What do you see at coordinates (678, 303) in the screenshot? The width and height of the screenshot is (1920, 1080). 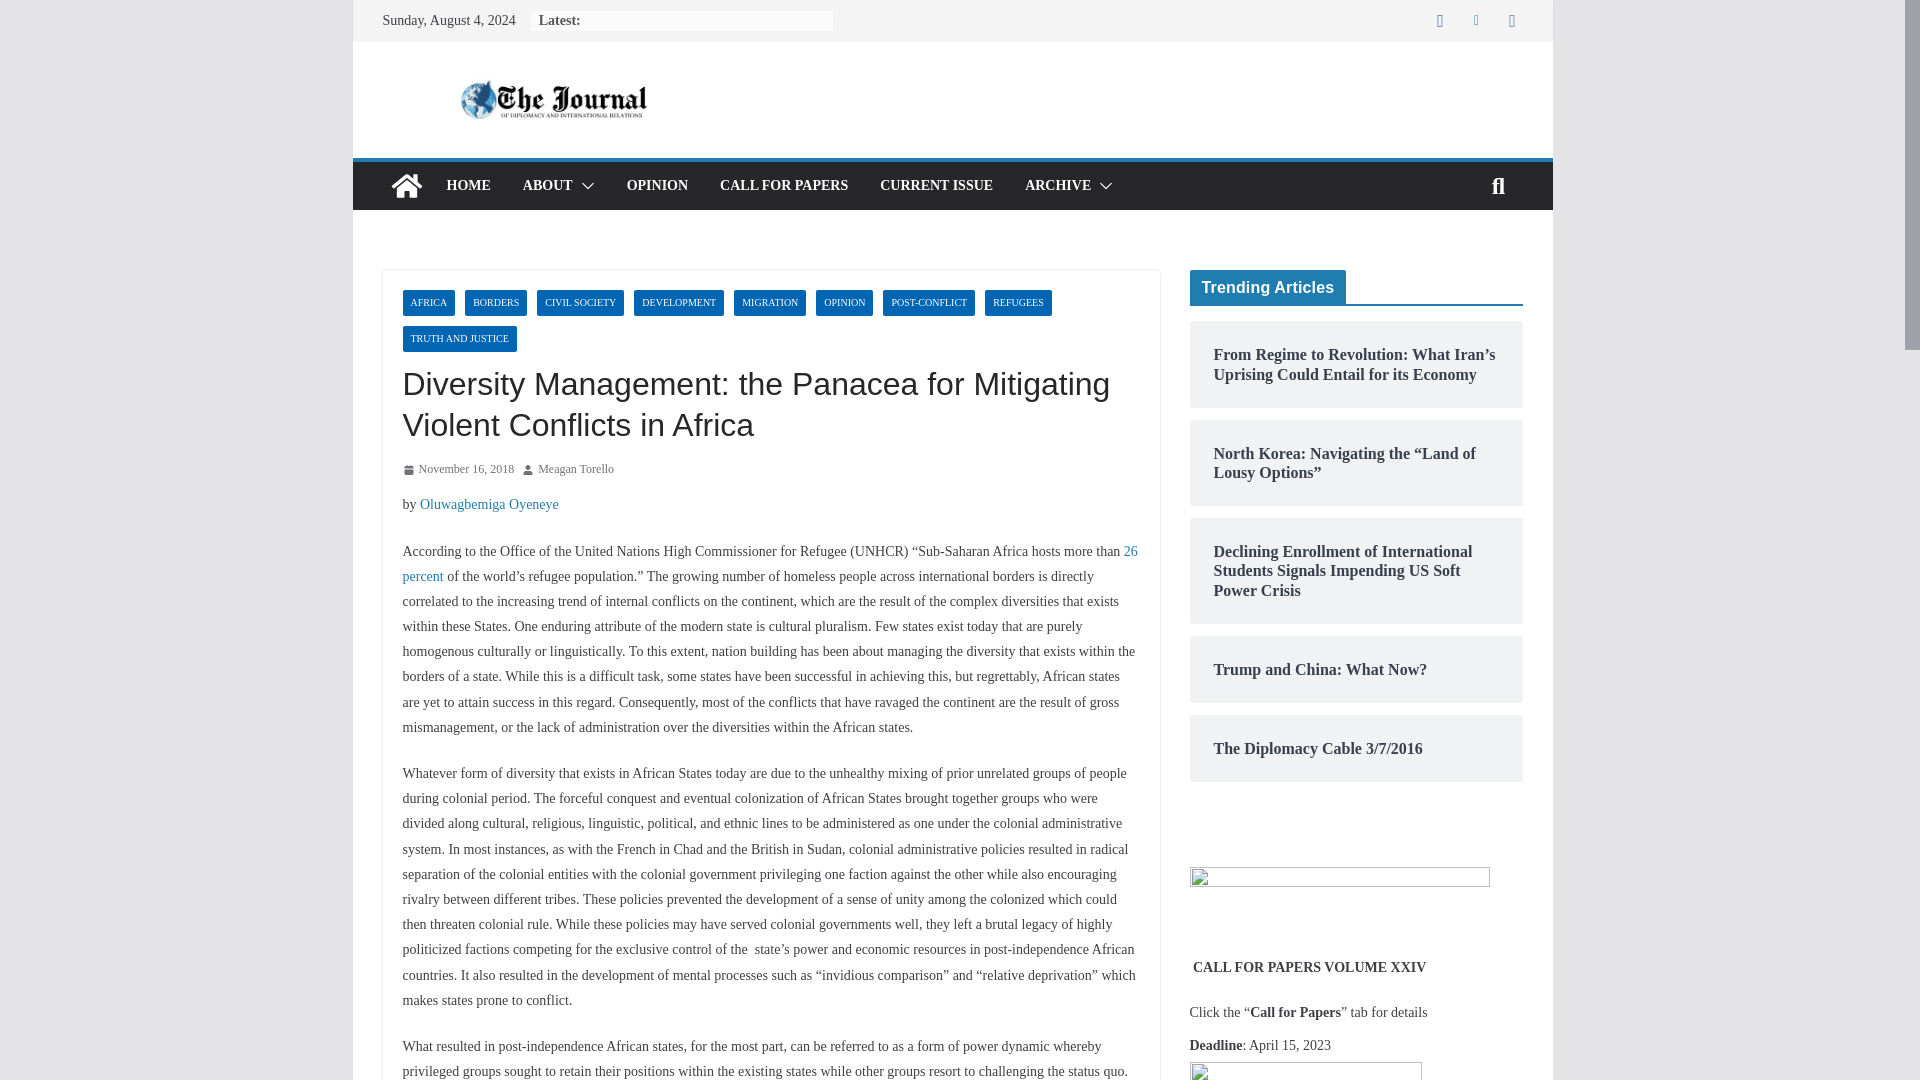 I see `DEVELOPMENT` at bounding box center [678, 303].